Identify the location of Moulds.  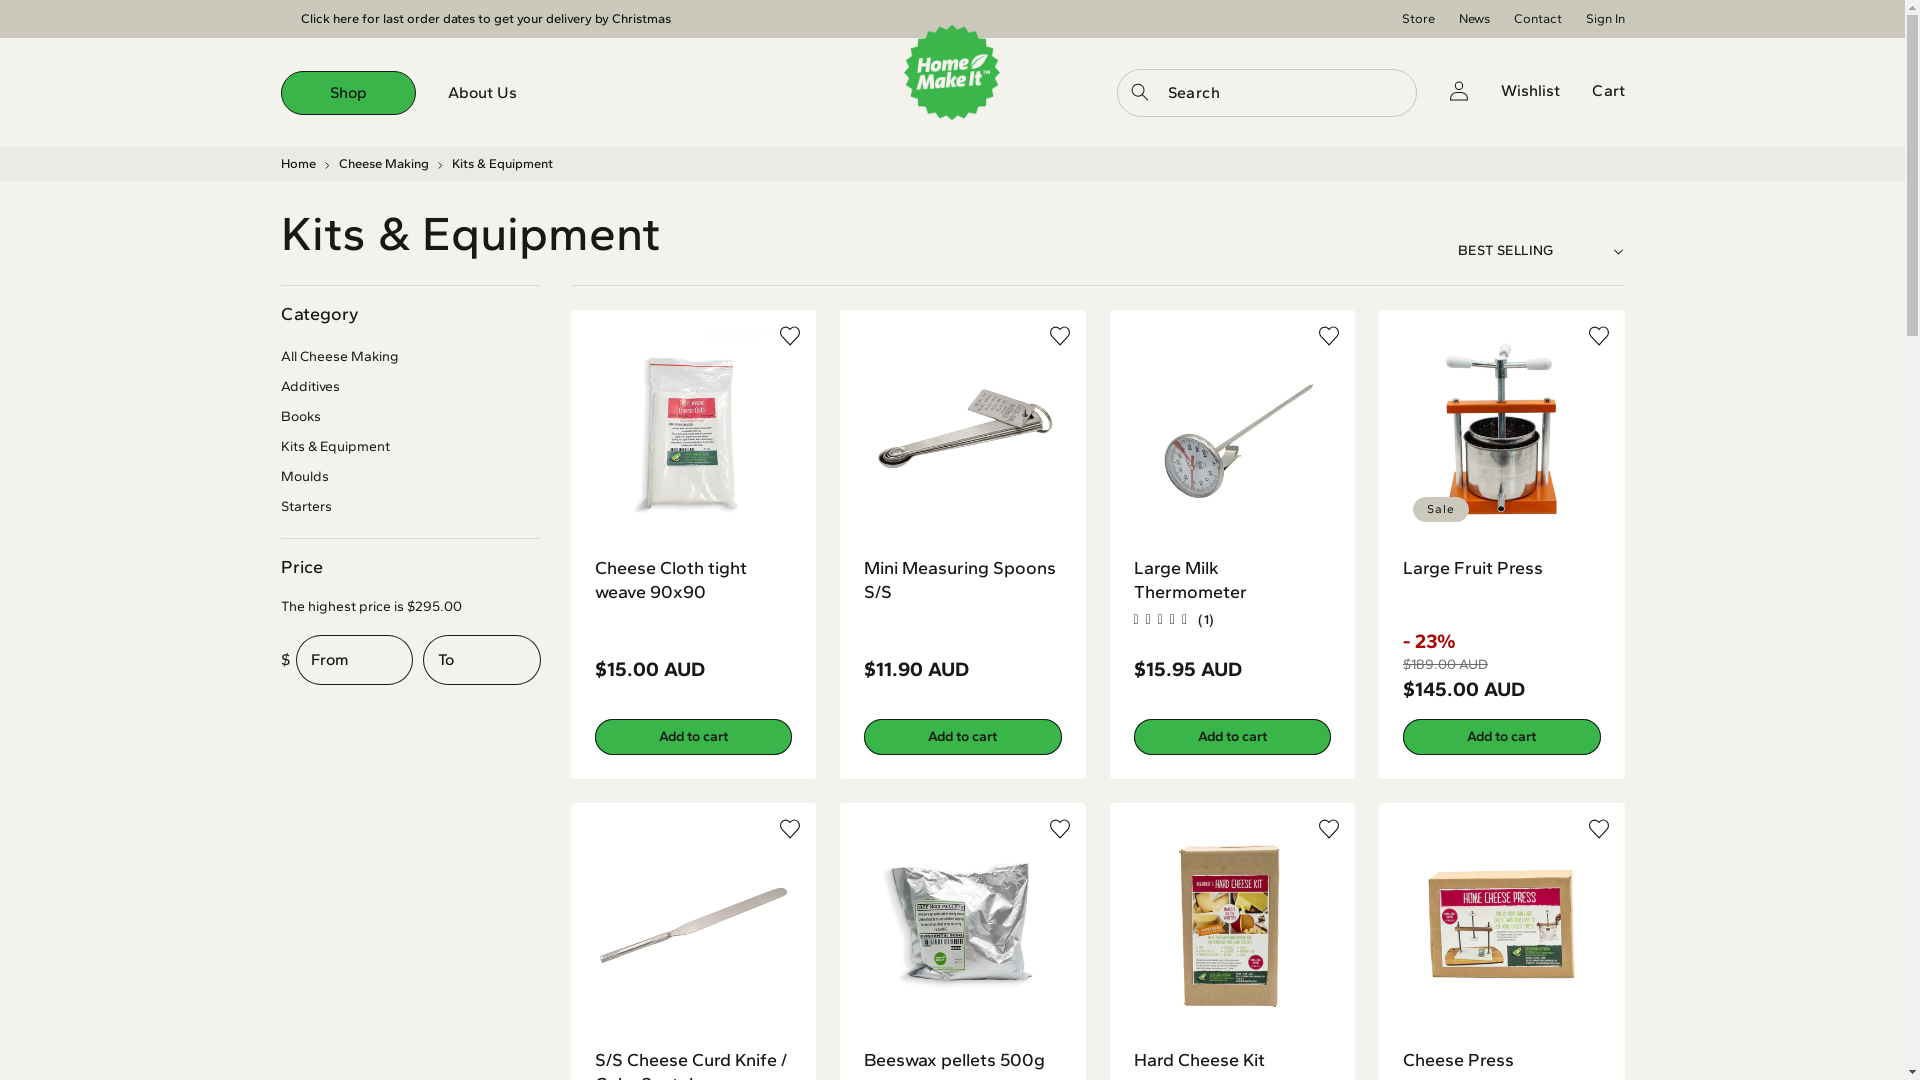
(410, 477).